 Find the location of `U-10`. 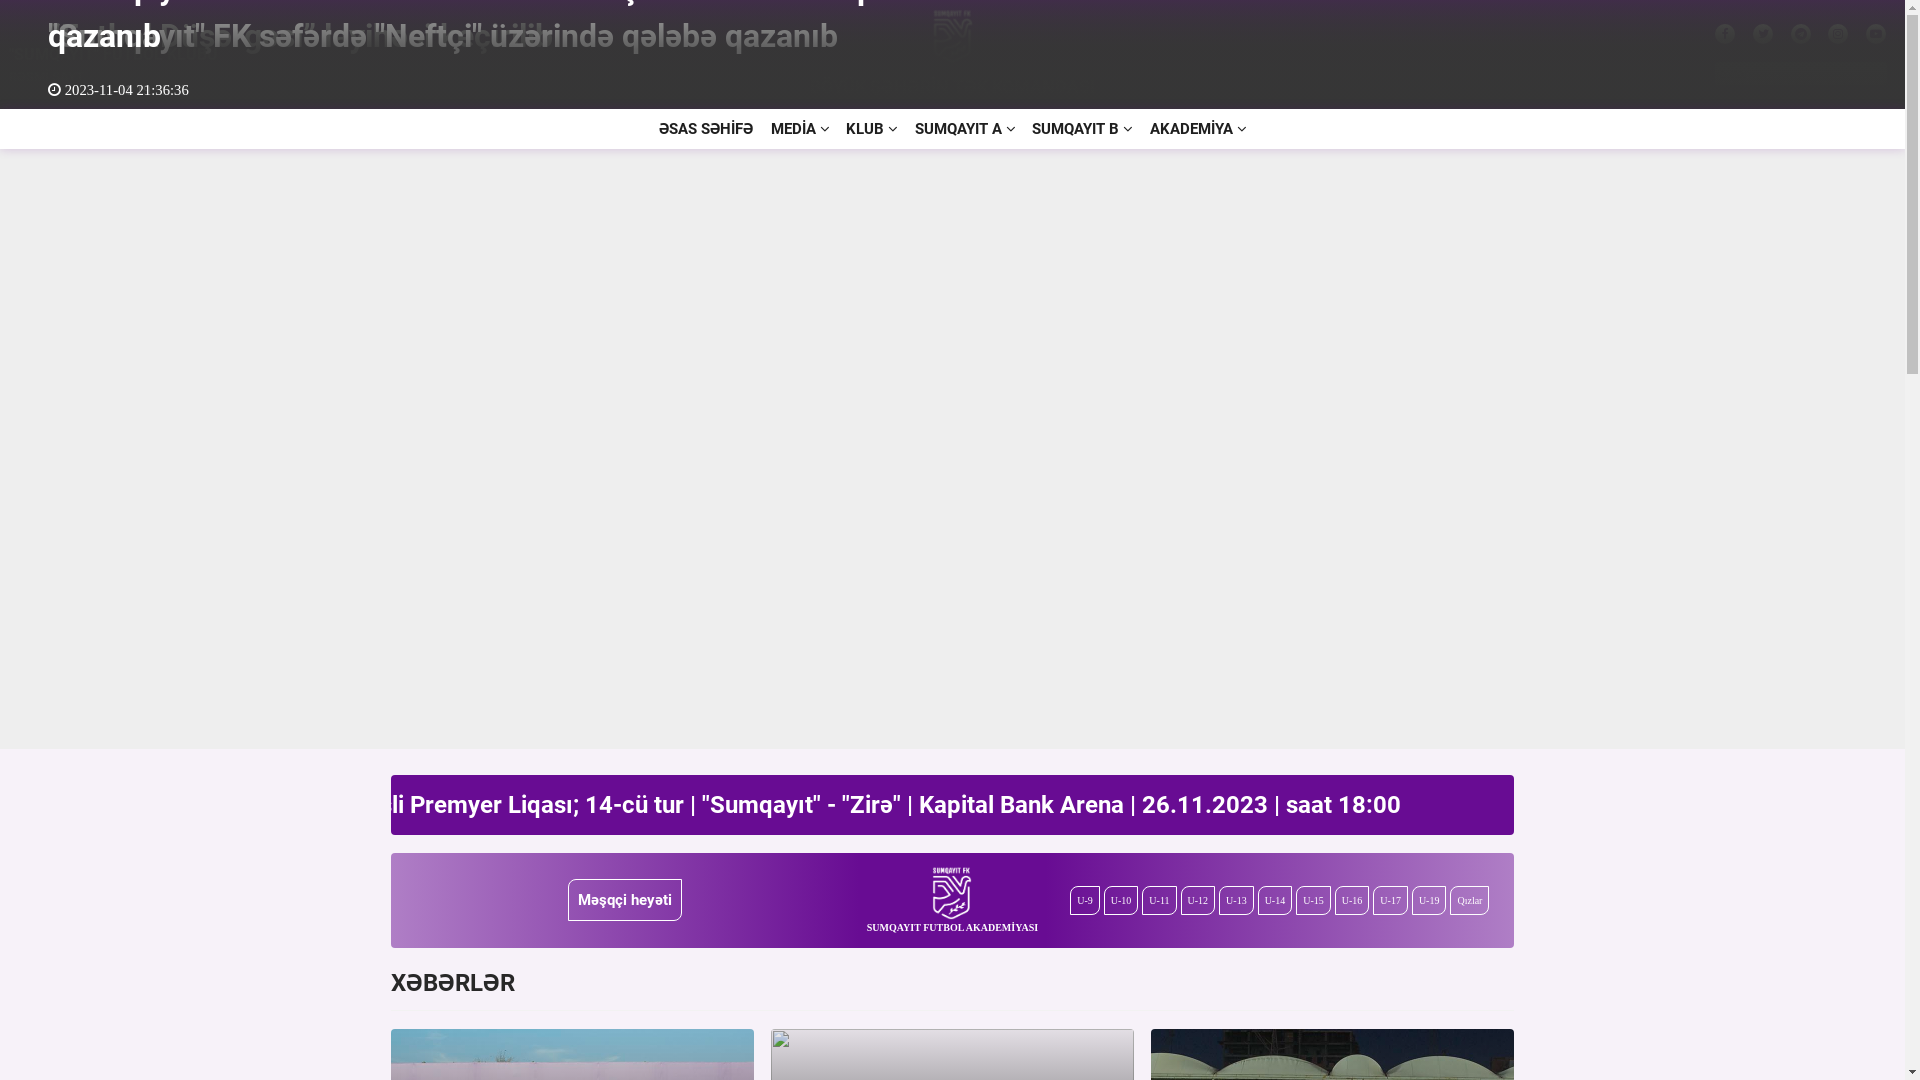

U-10 is located at coordinates (1122, 900).